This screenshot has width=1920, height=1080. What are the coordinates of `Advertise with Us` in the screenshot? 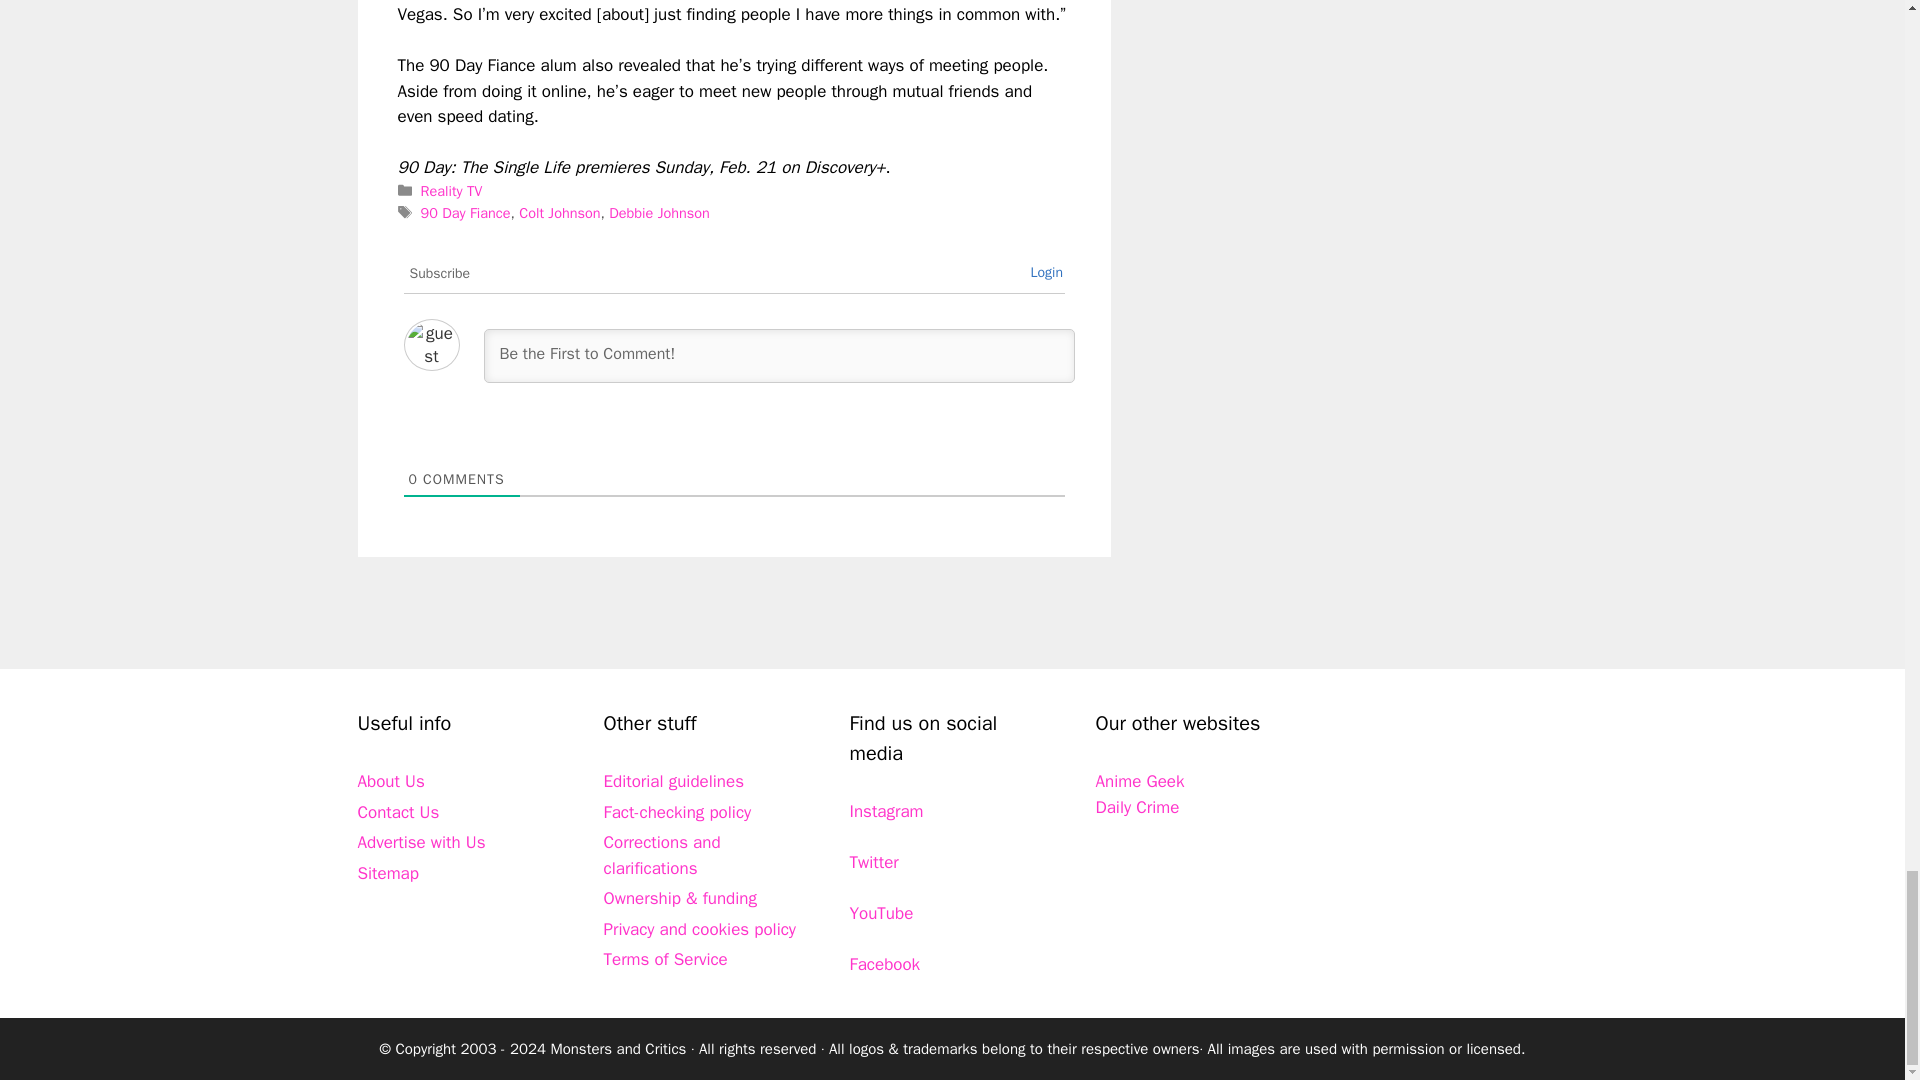 It's located at (421, 842).